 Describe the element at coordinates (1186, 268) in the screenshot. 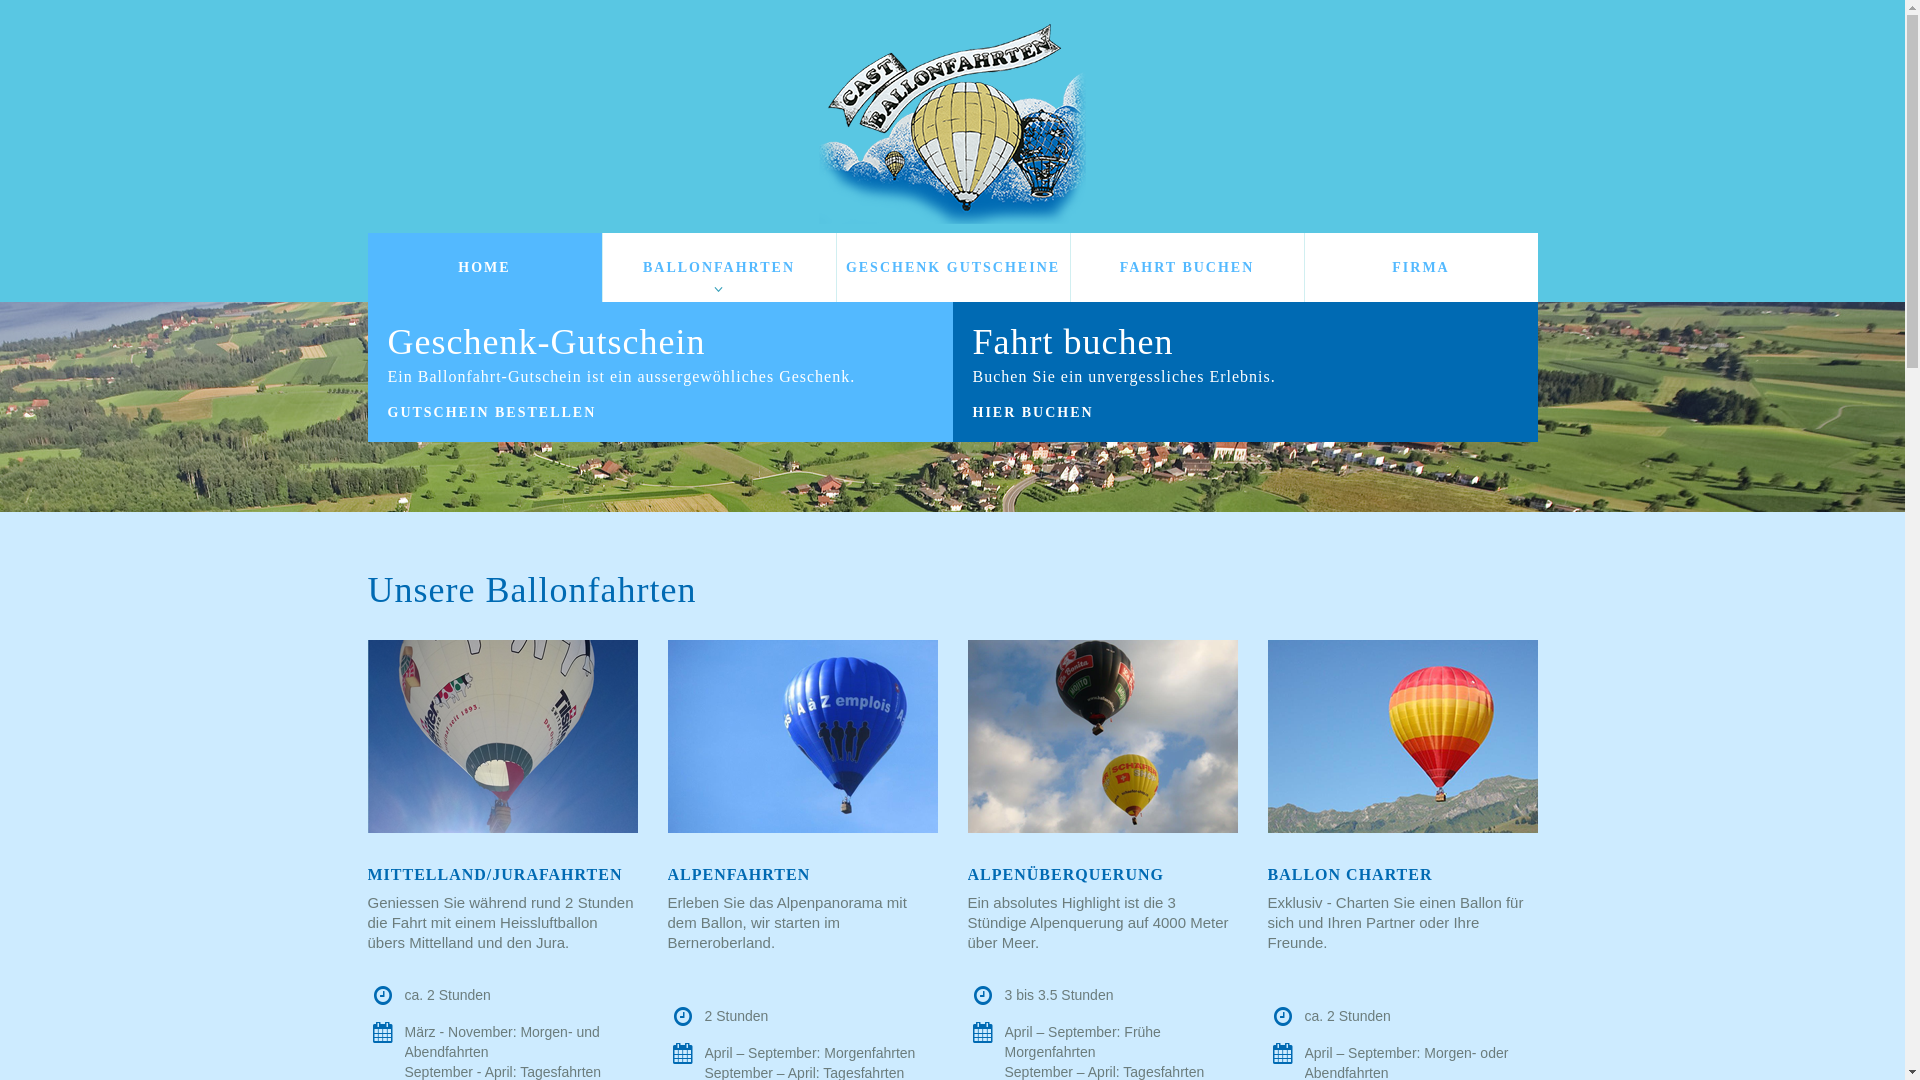

I see `FAHRT BUCHEN` at that location.